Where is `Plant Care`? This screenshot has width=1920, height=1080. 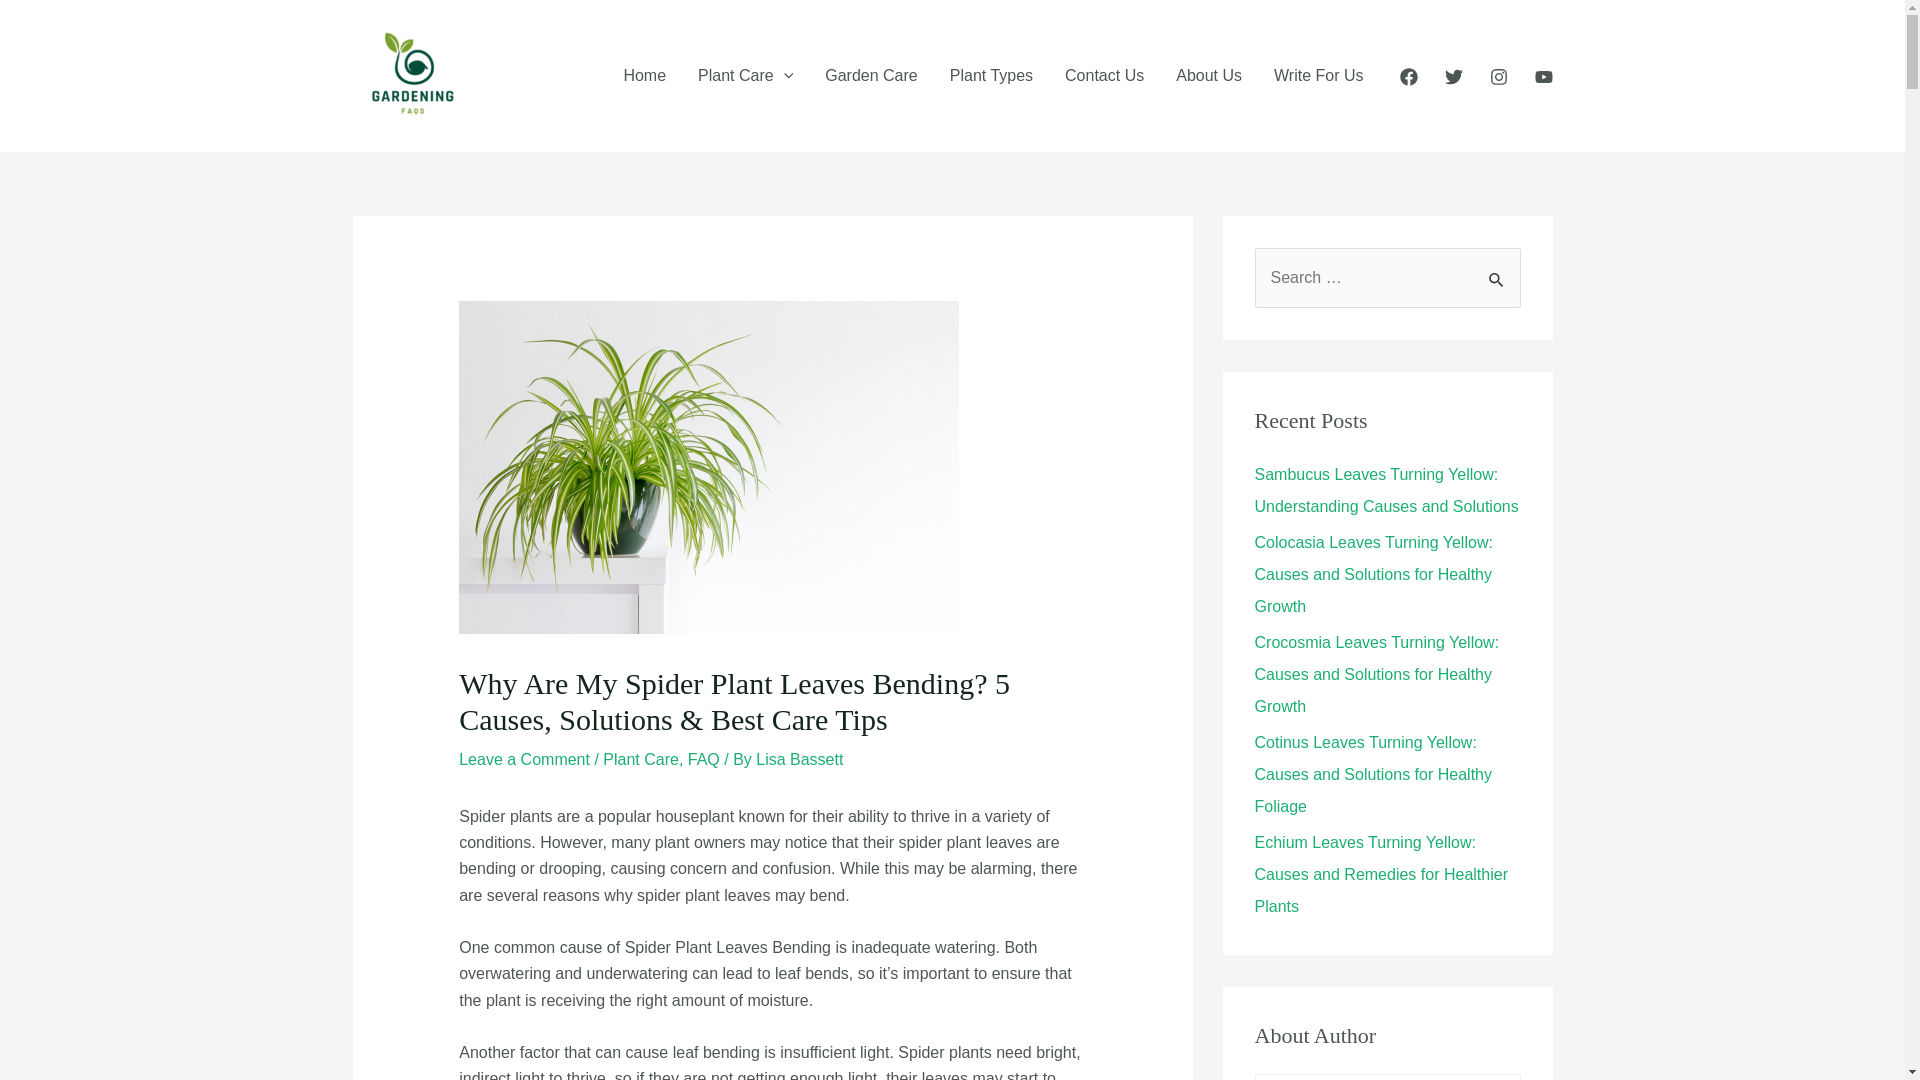 Plant Care is located at coordinates (744, 76).